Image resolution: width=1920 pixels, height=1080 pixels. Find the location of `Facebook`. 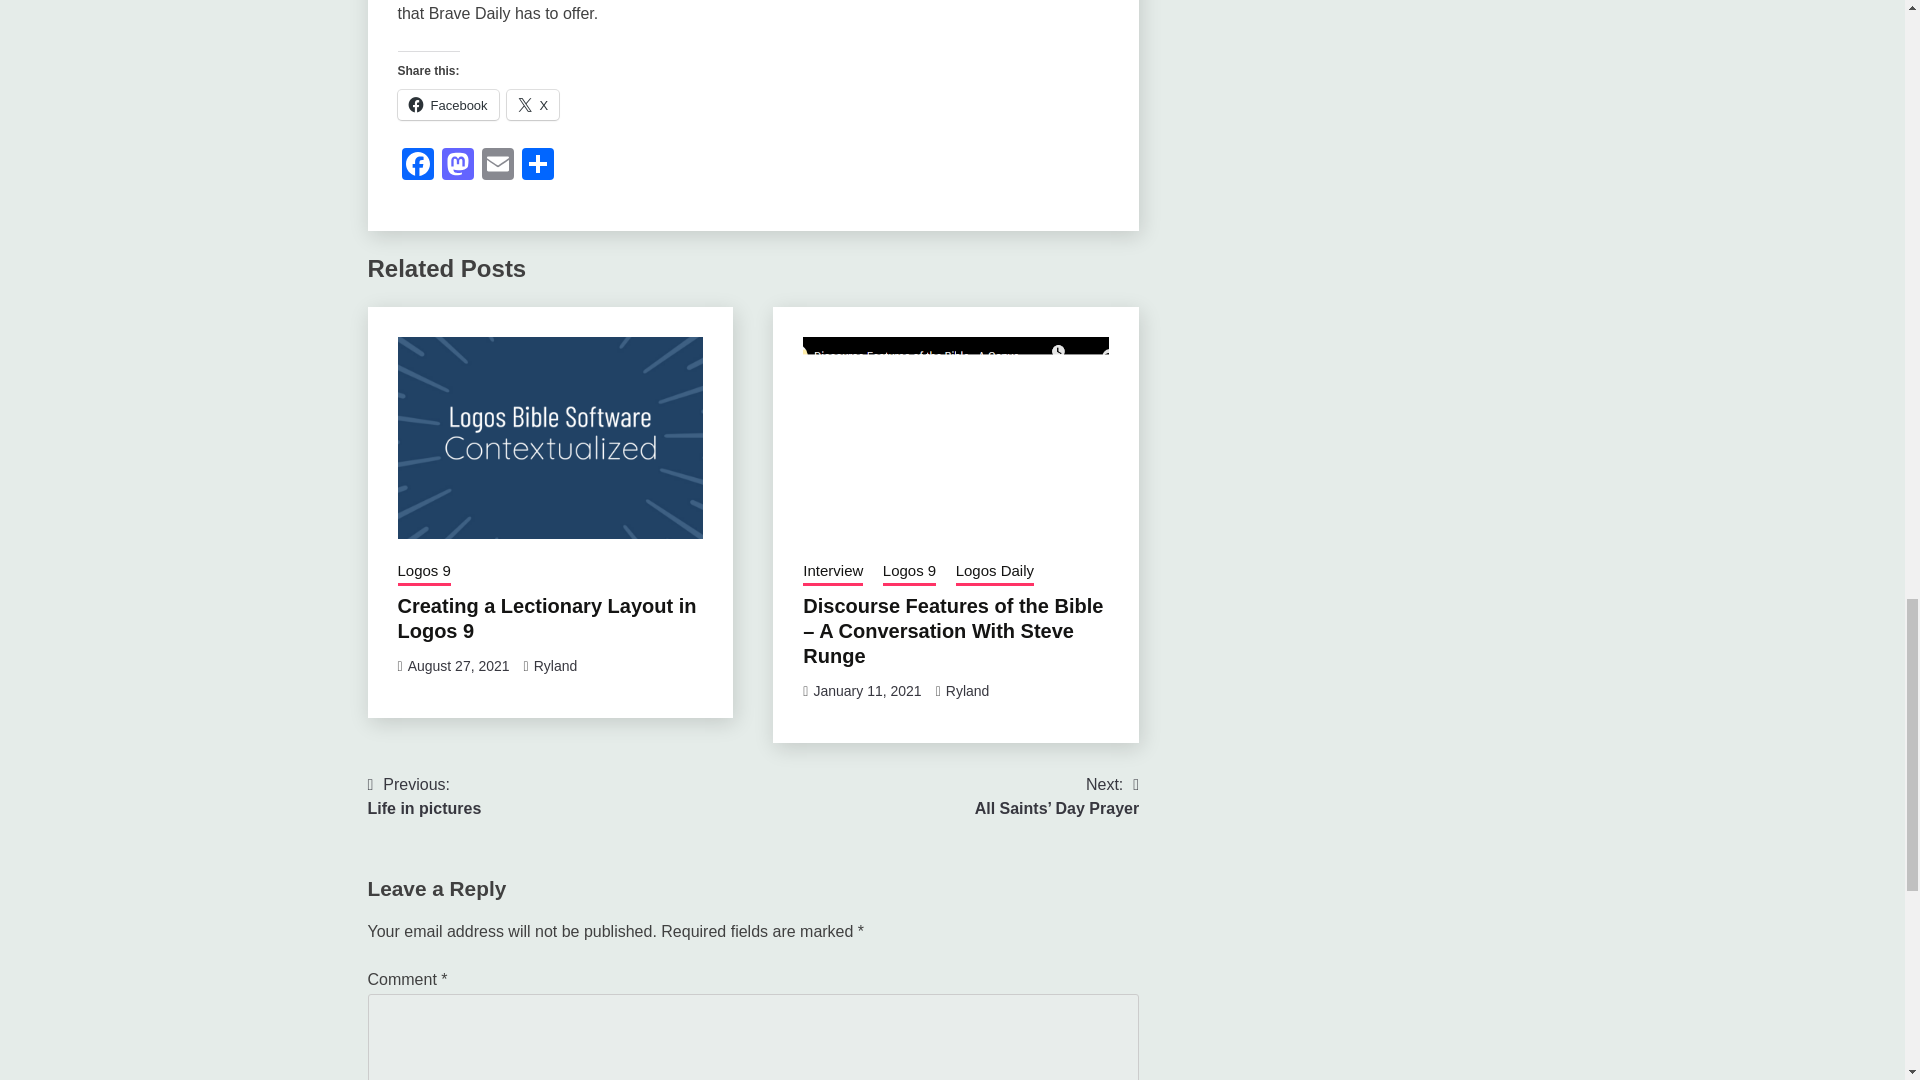

Facebook is located at coordinates (417, 166).